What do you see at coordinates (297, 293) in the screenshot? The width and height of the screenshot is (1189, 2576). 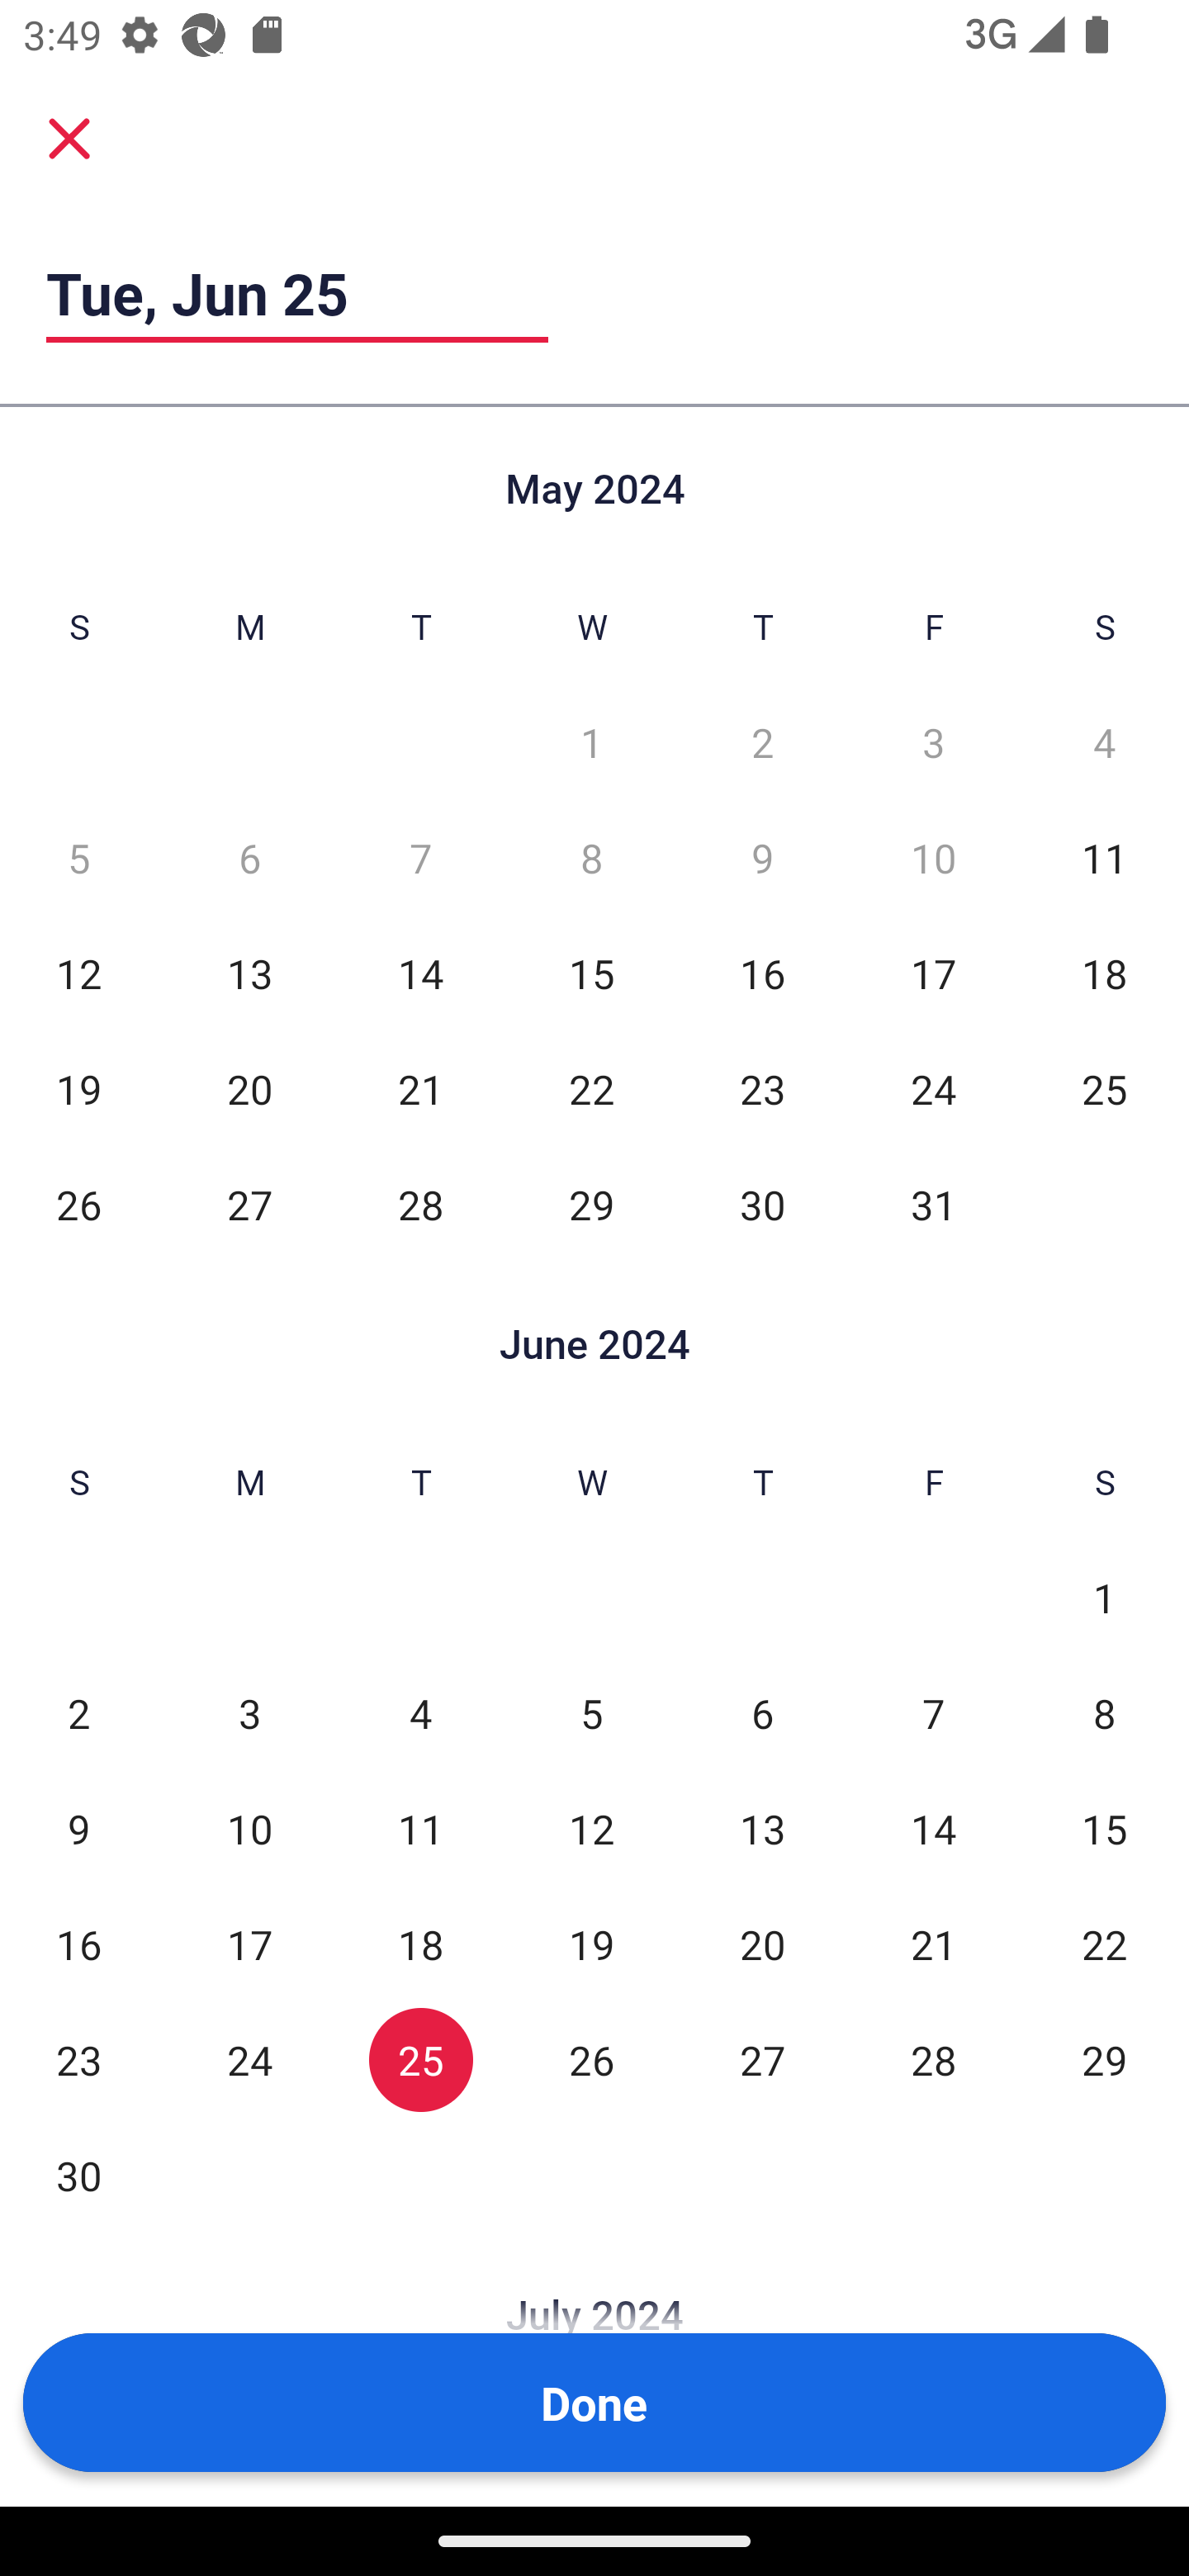 I see `Tue, Jun 25` at bounding box center [297, 293].